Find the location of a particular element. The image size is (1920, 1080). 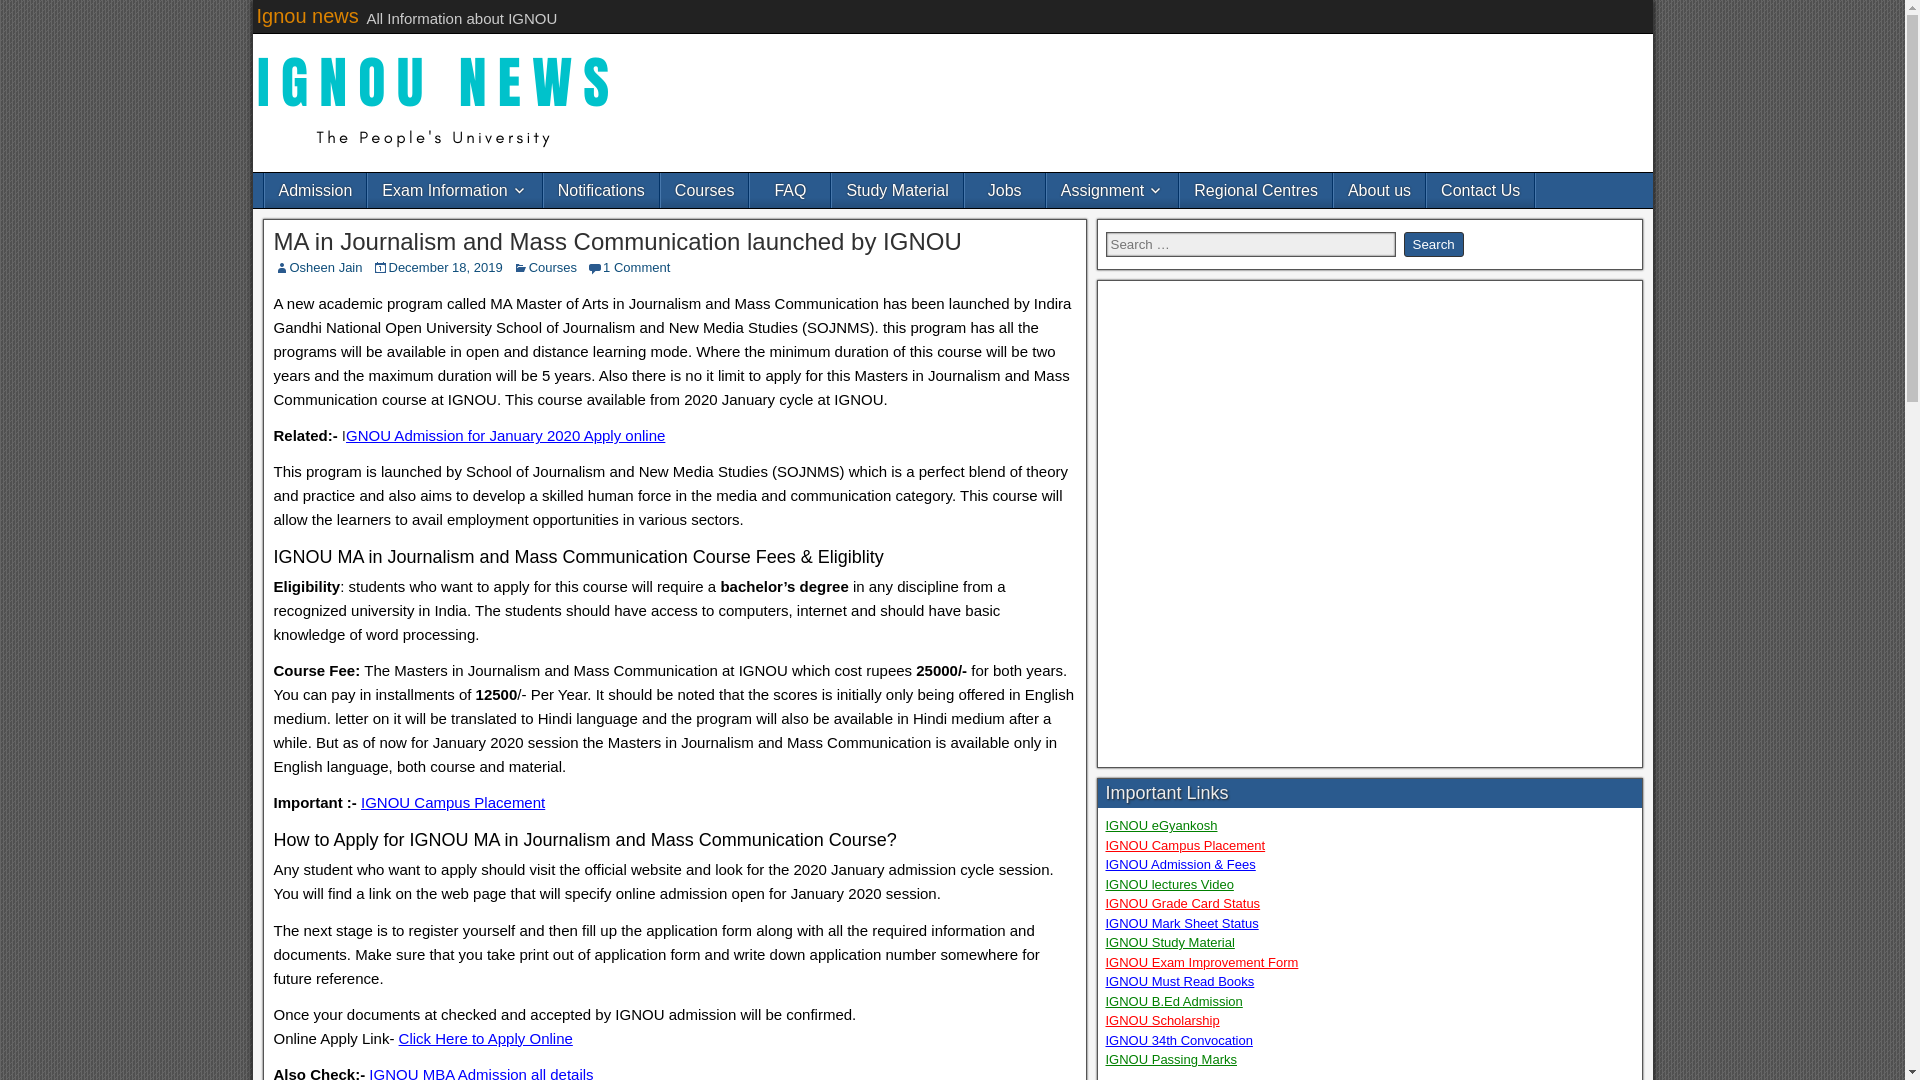

Exam Information is located at coordinates (454, 190).